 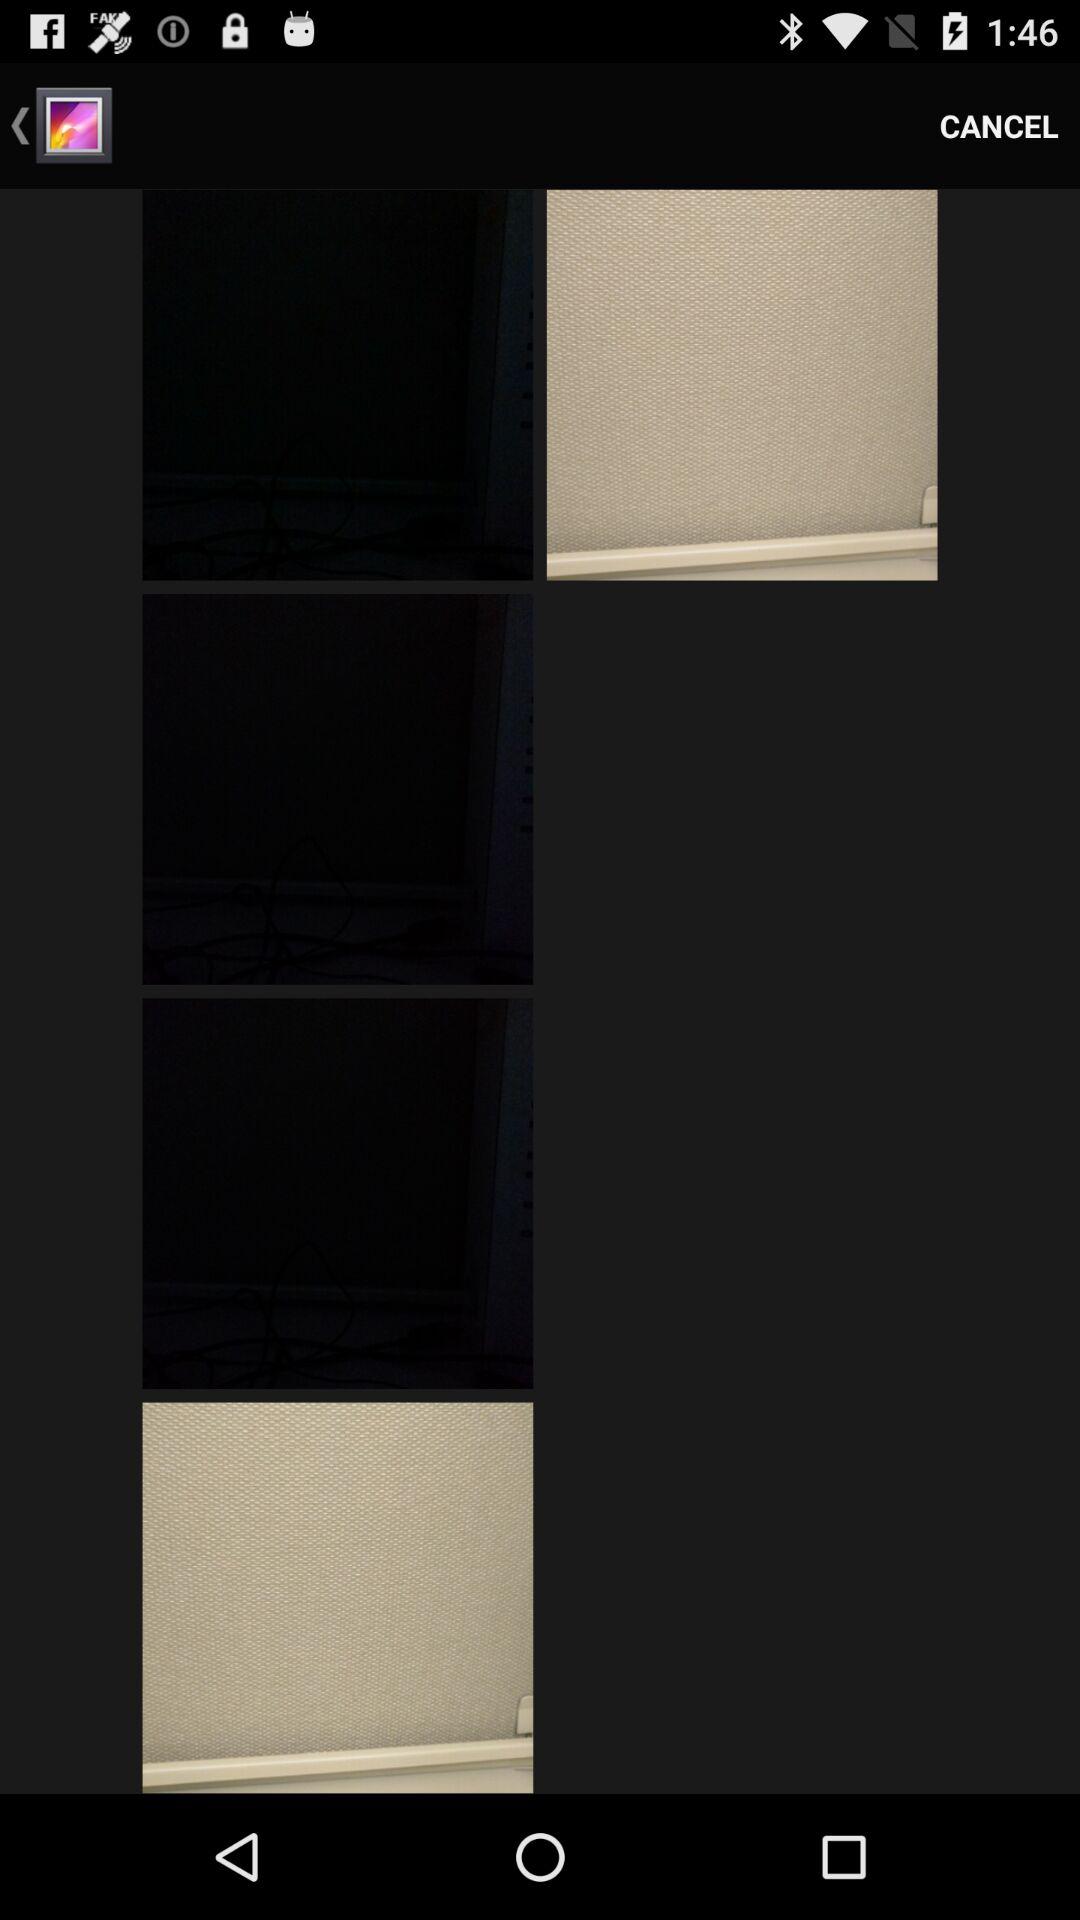 What do you see at coordinates (999, 126) in the screenshot?
I see `press icon at the top right corner` at bounding box center [999, 126].